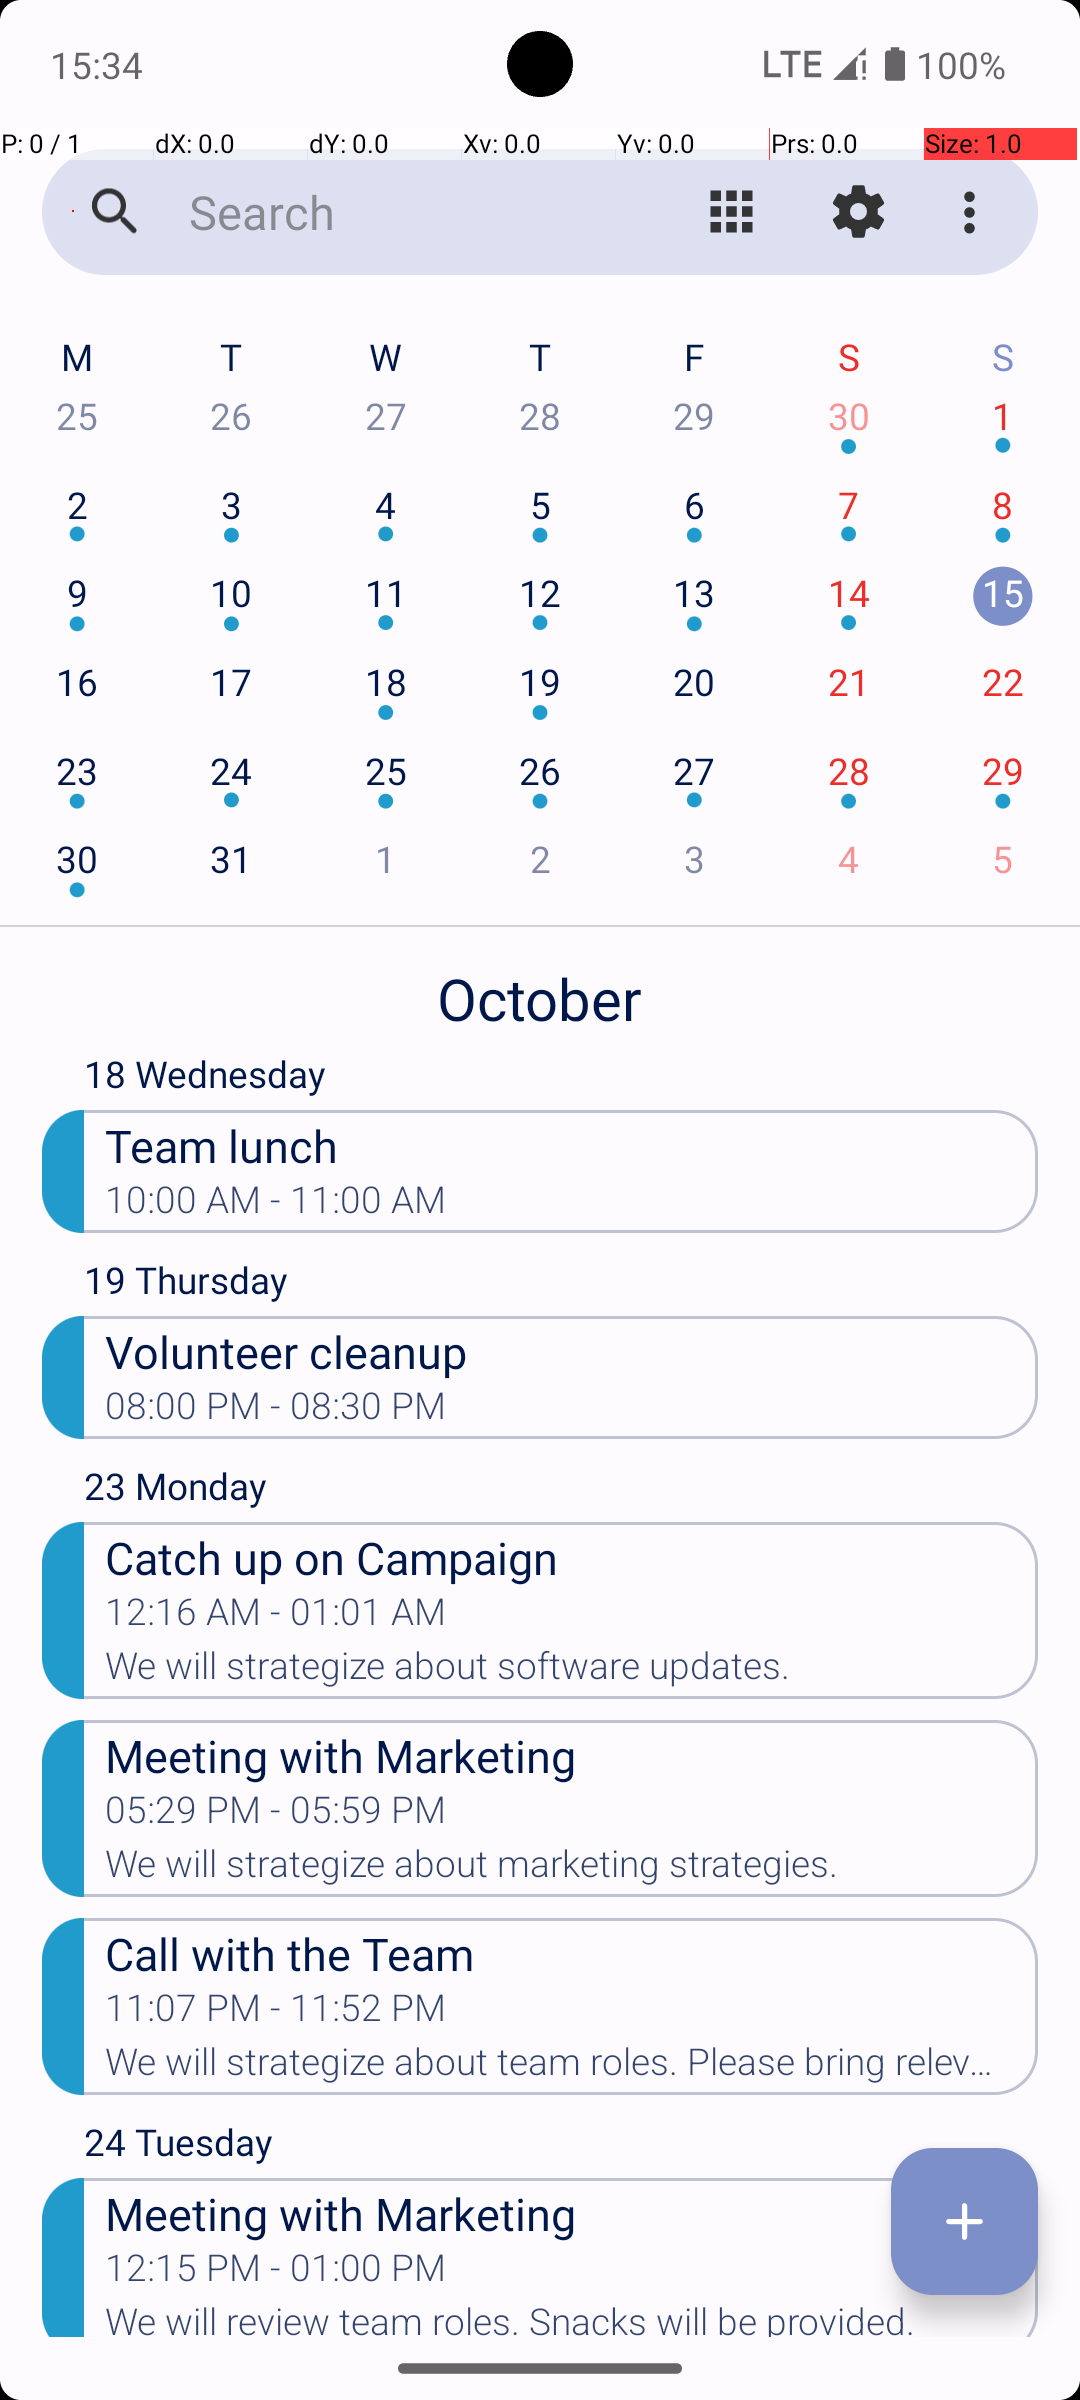 The height and width of the screenshot is (2400, 1080). I want to click on 08:00 PM - 08:30 PM, so click(276, 1412).